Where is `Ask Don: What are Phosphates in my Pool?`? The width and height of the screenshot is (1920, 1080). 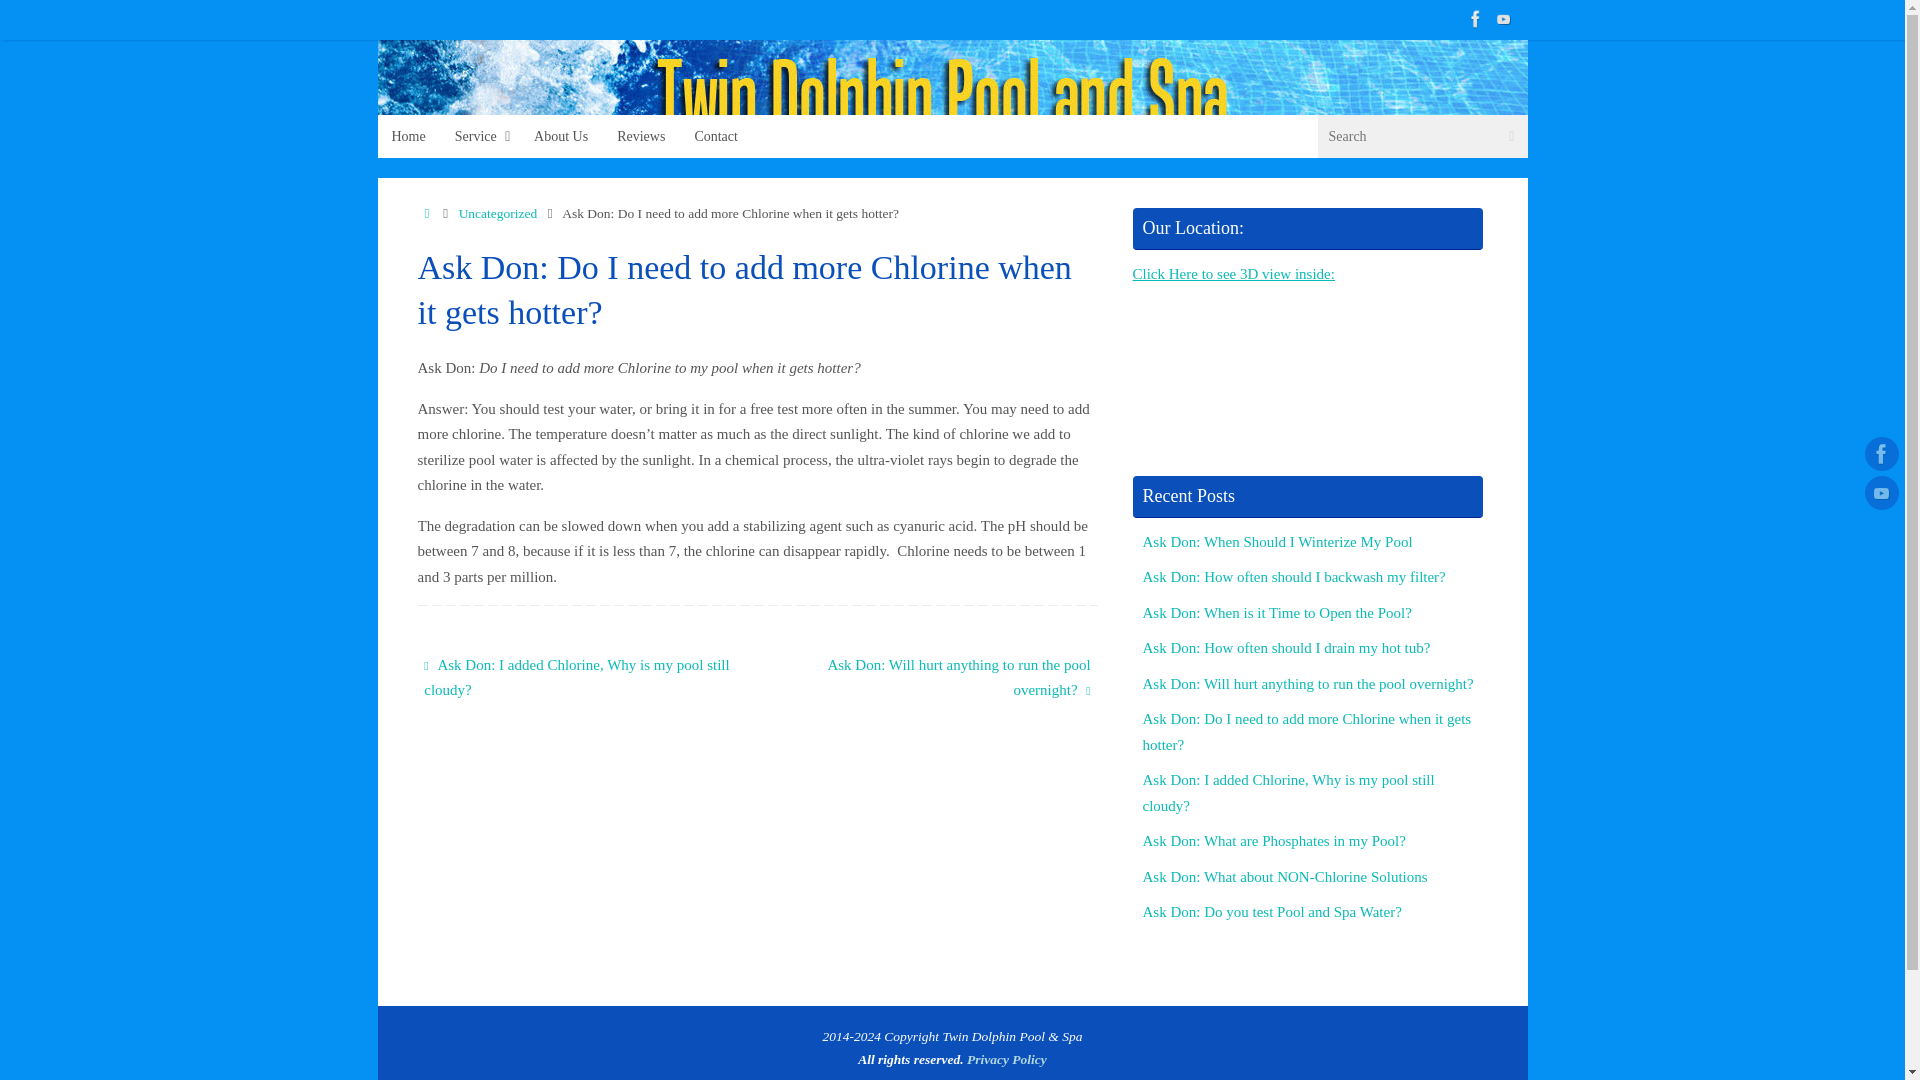
Ask Don: What are Phosphates in my Pool? is located at coordinates (1274, 840).